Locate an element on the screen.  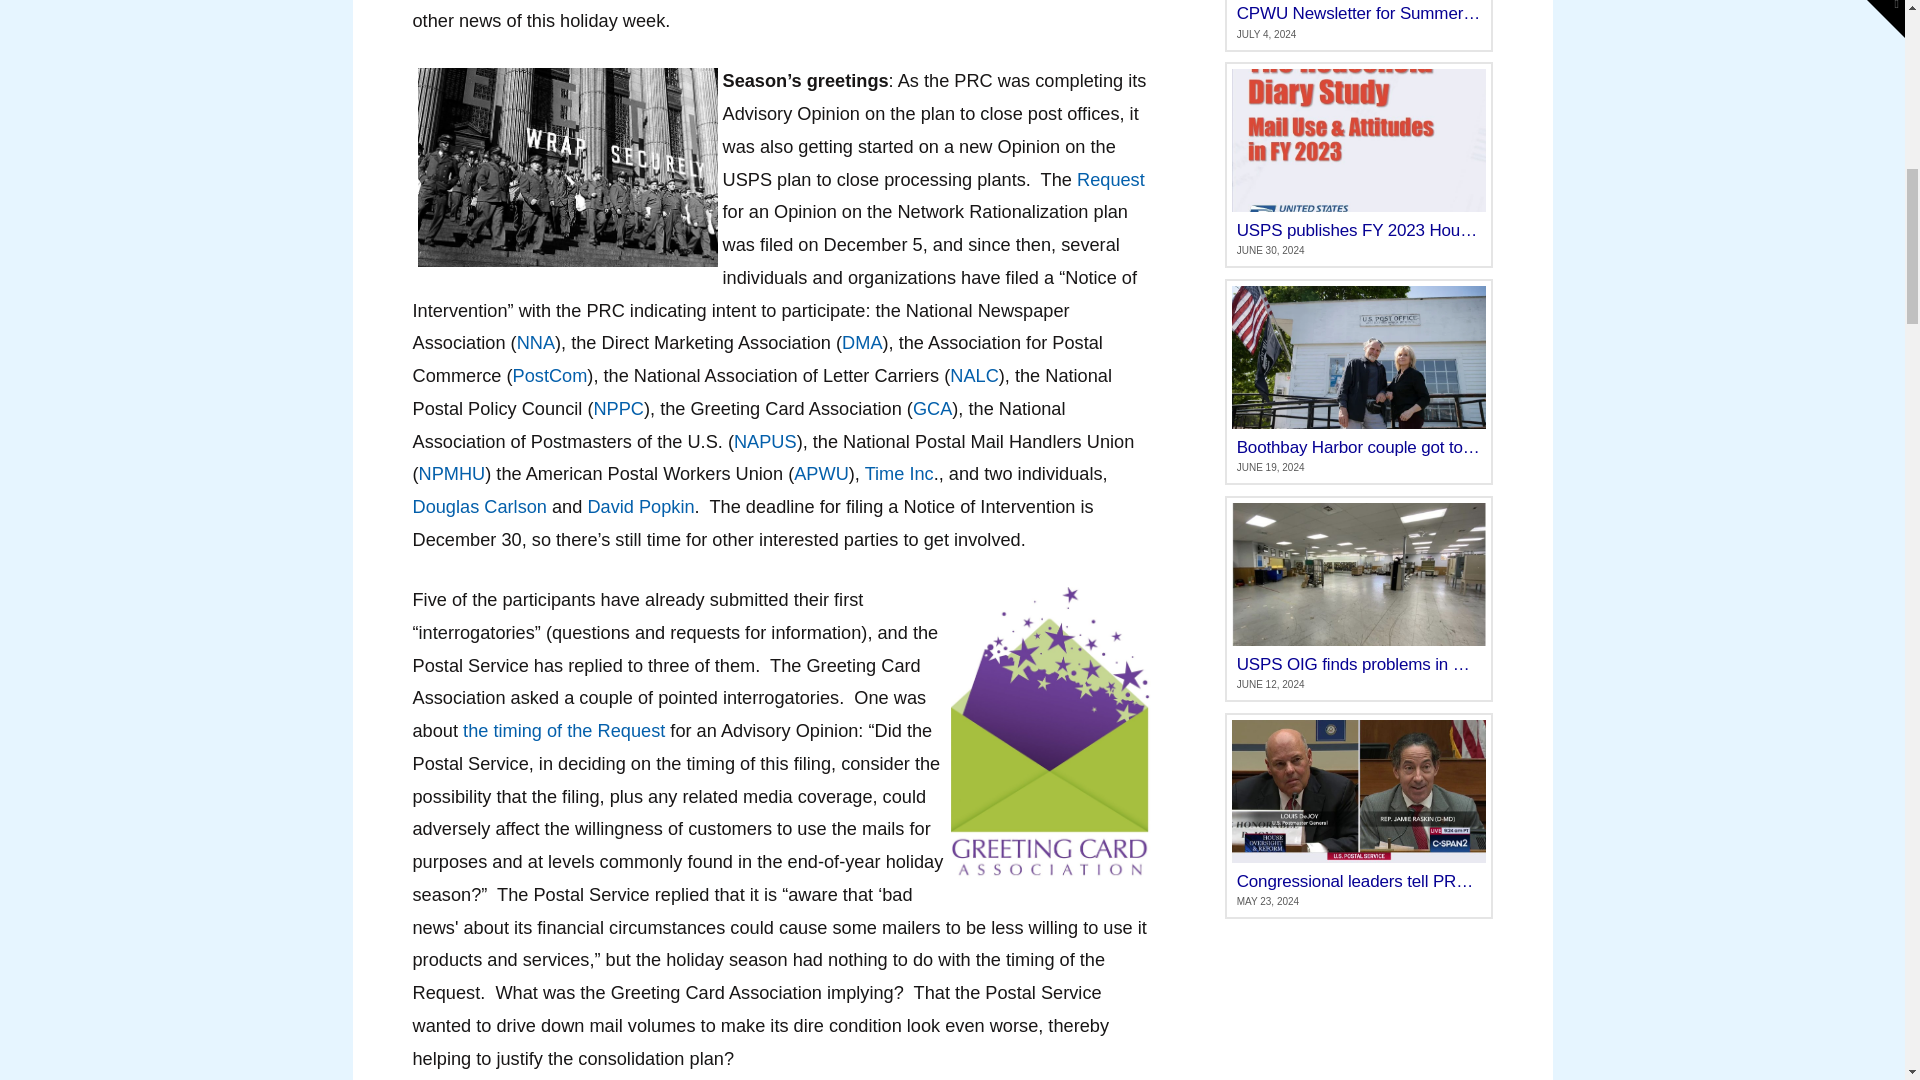
NPMHU is located at coordinates (452, 474).